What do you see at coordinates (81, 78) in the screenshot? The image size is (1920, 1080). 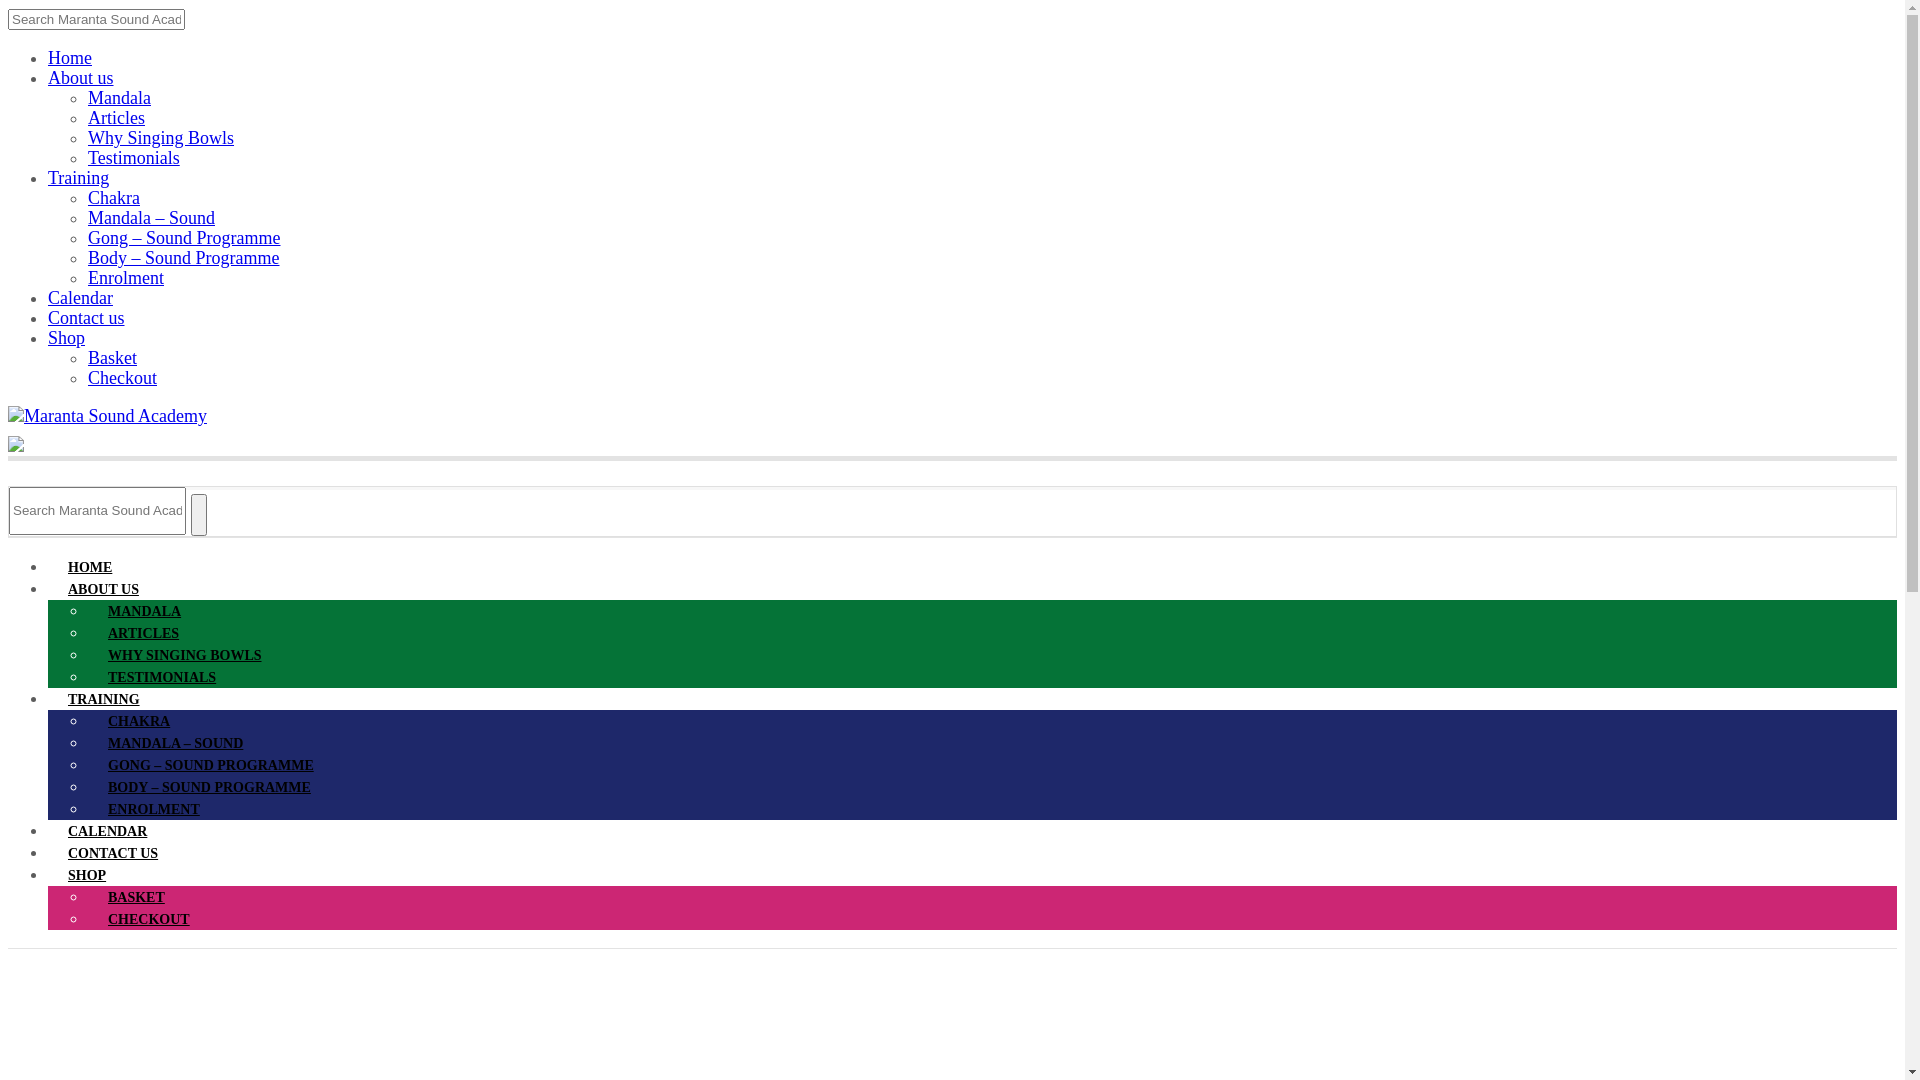 I see `About us` at bounding box center [81, 78].